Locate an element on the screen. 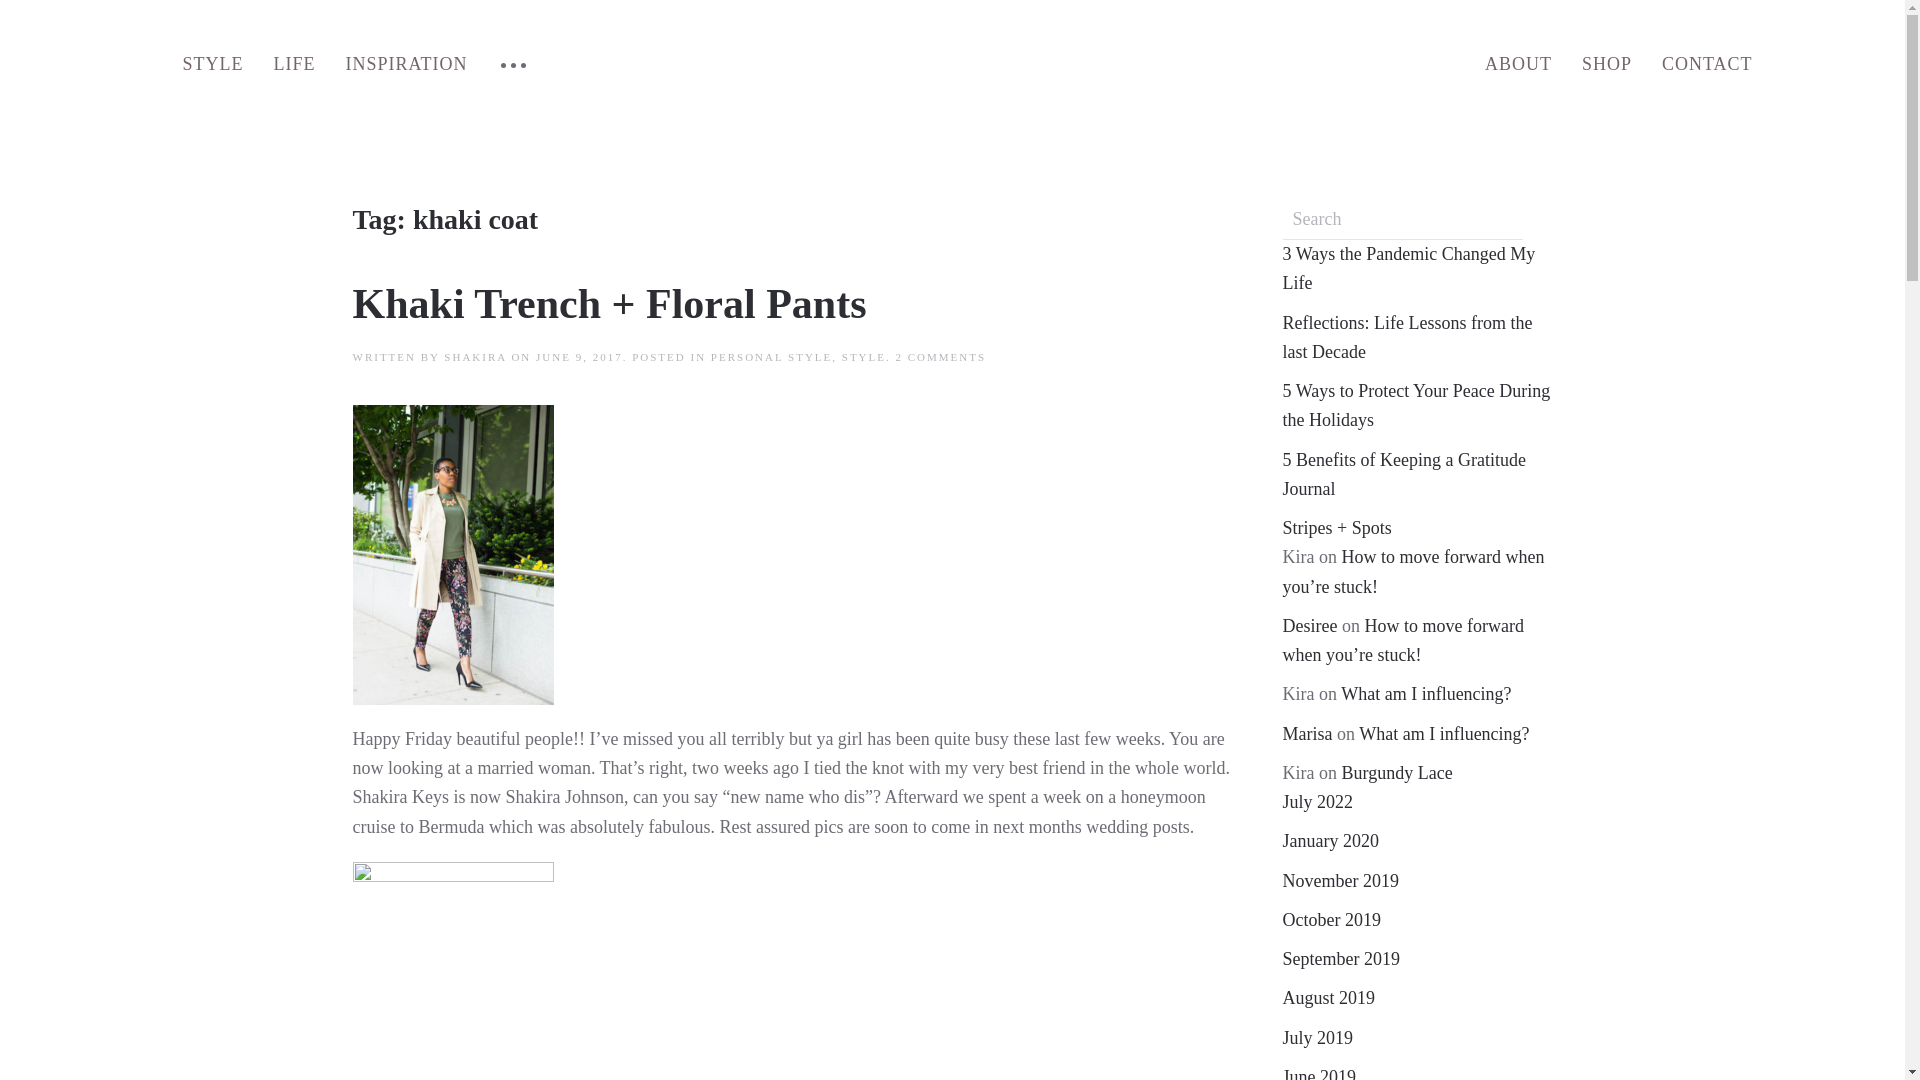  Burgundy Lace is located at coordinates (1396, 772).